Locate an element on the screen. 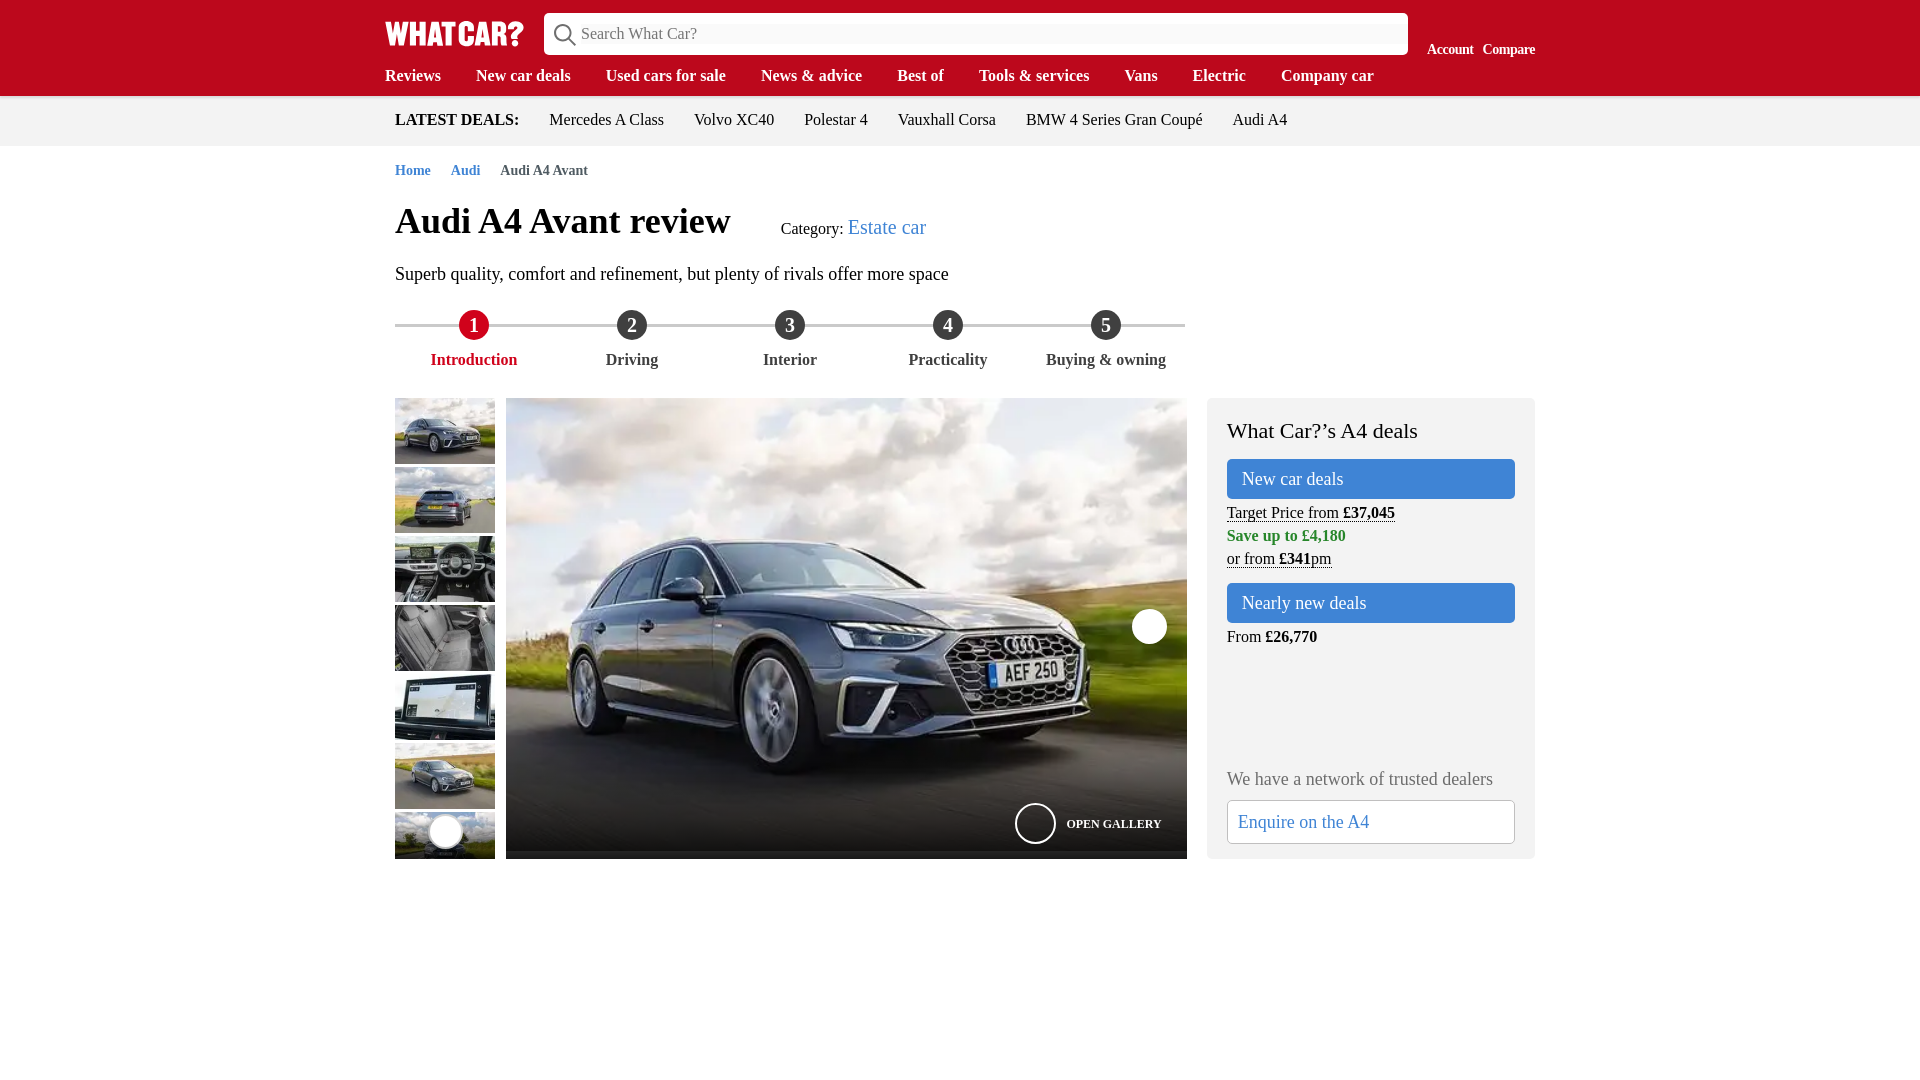 Image resolution: width=1920 pixels, height=1080 pixels. Reviews is located at coordinates (422, 76).